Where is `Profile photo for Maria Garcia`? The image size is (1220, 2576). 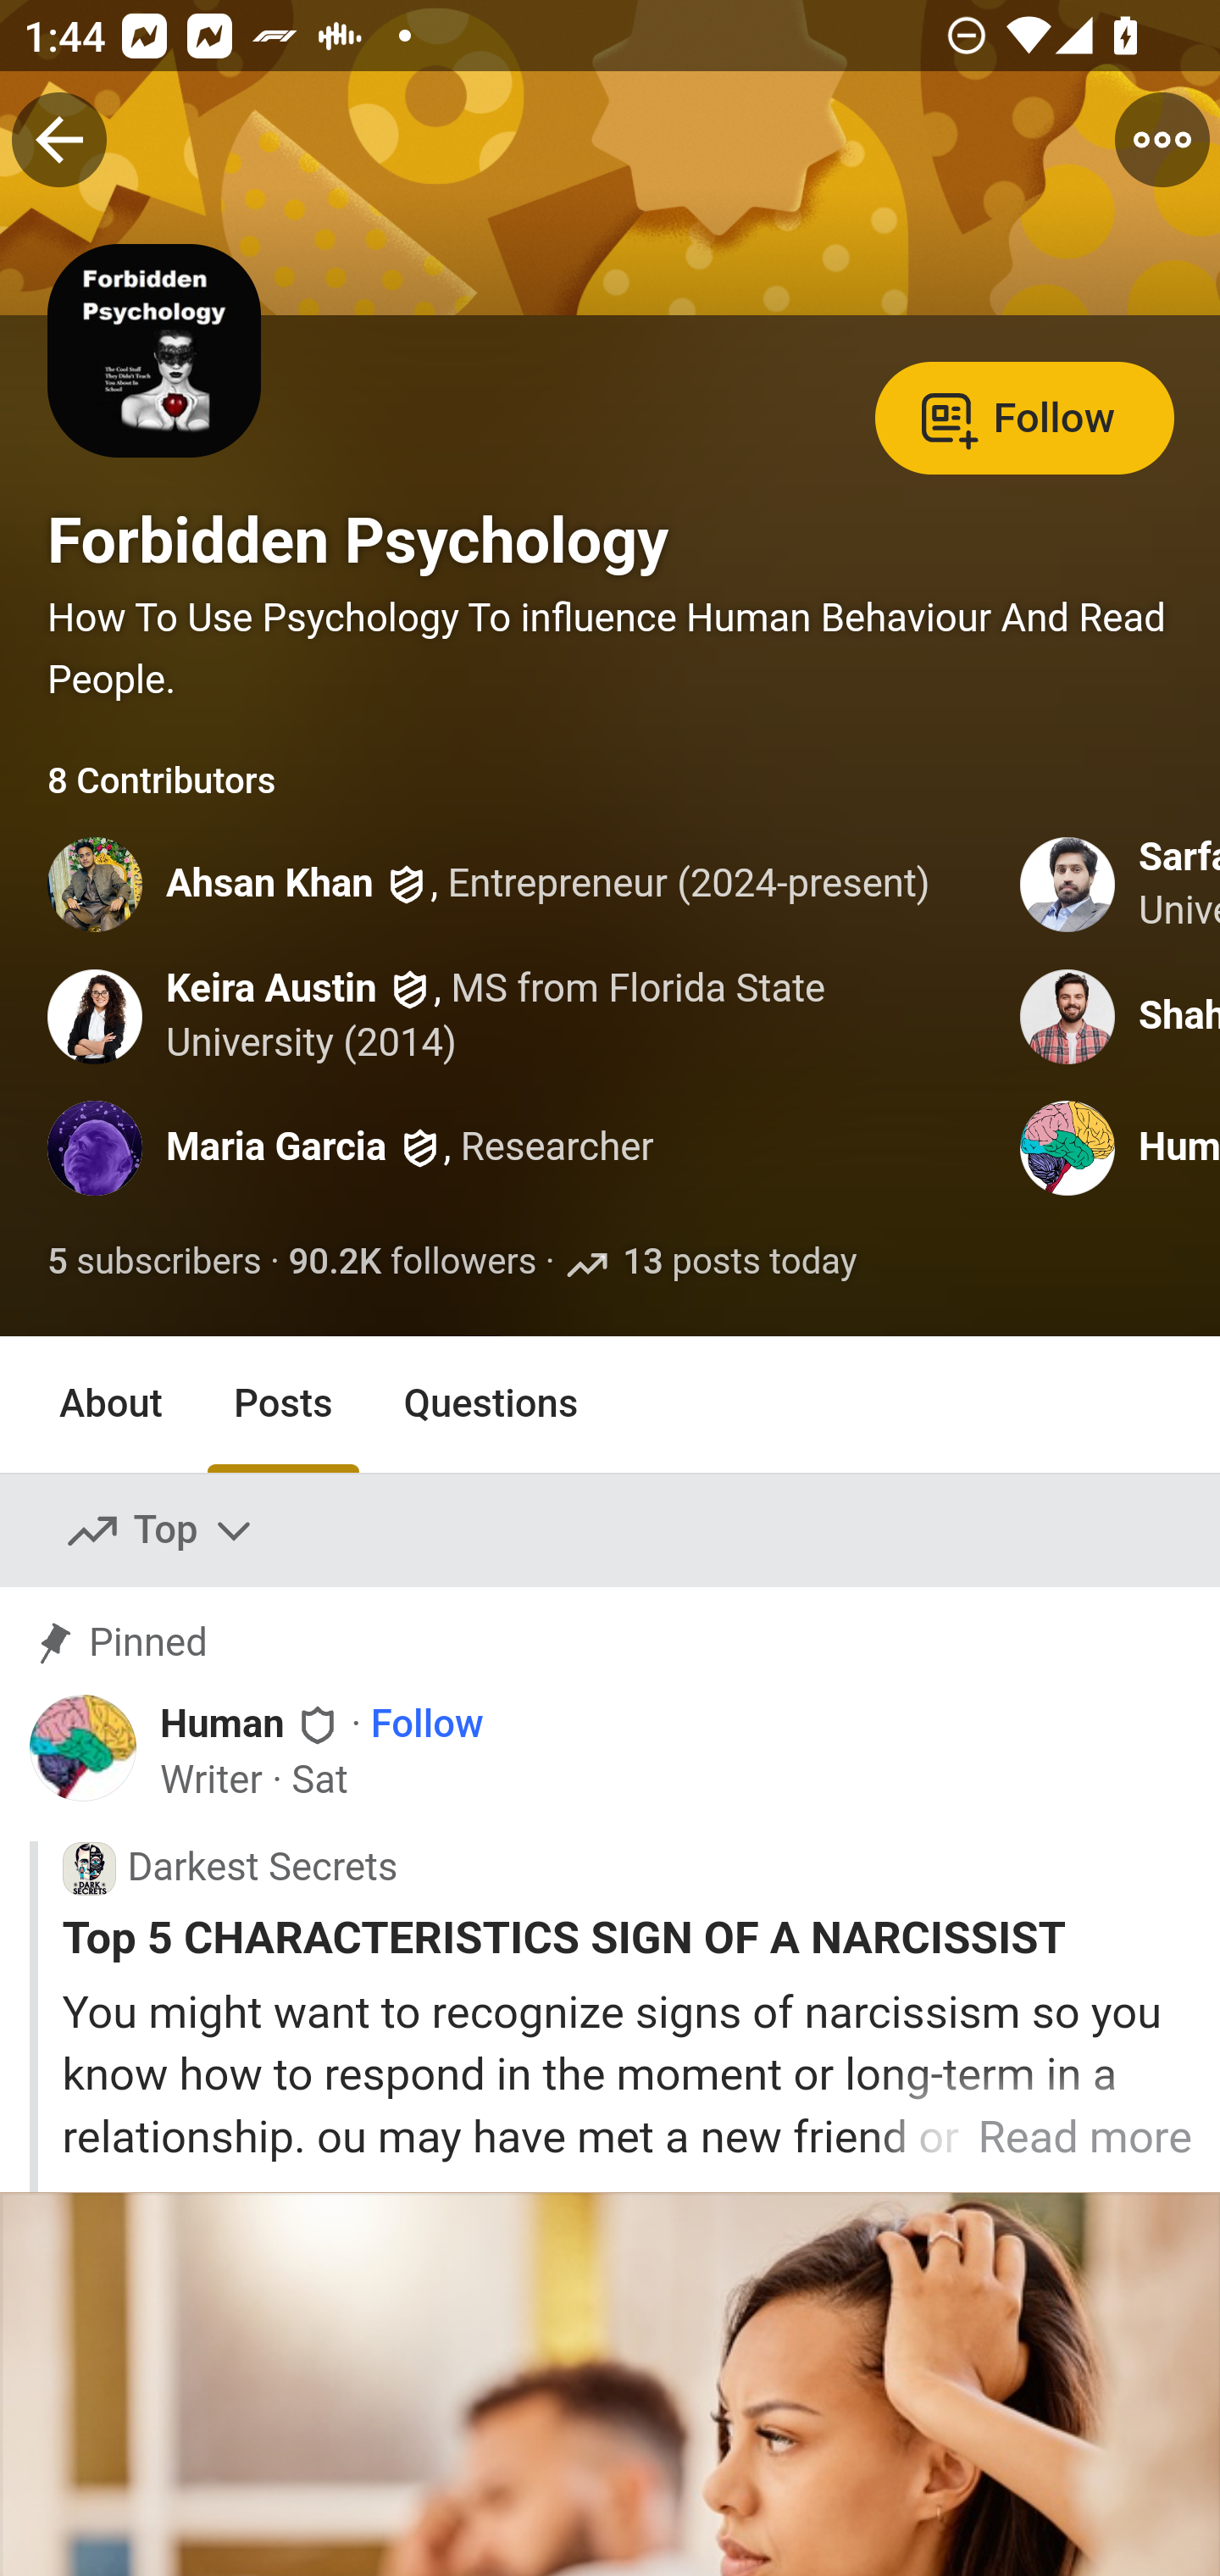
Profile photo for Maria Garcia is located at coordinates (97, 1149).